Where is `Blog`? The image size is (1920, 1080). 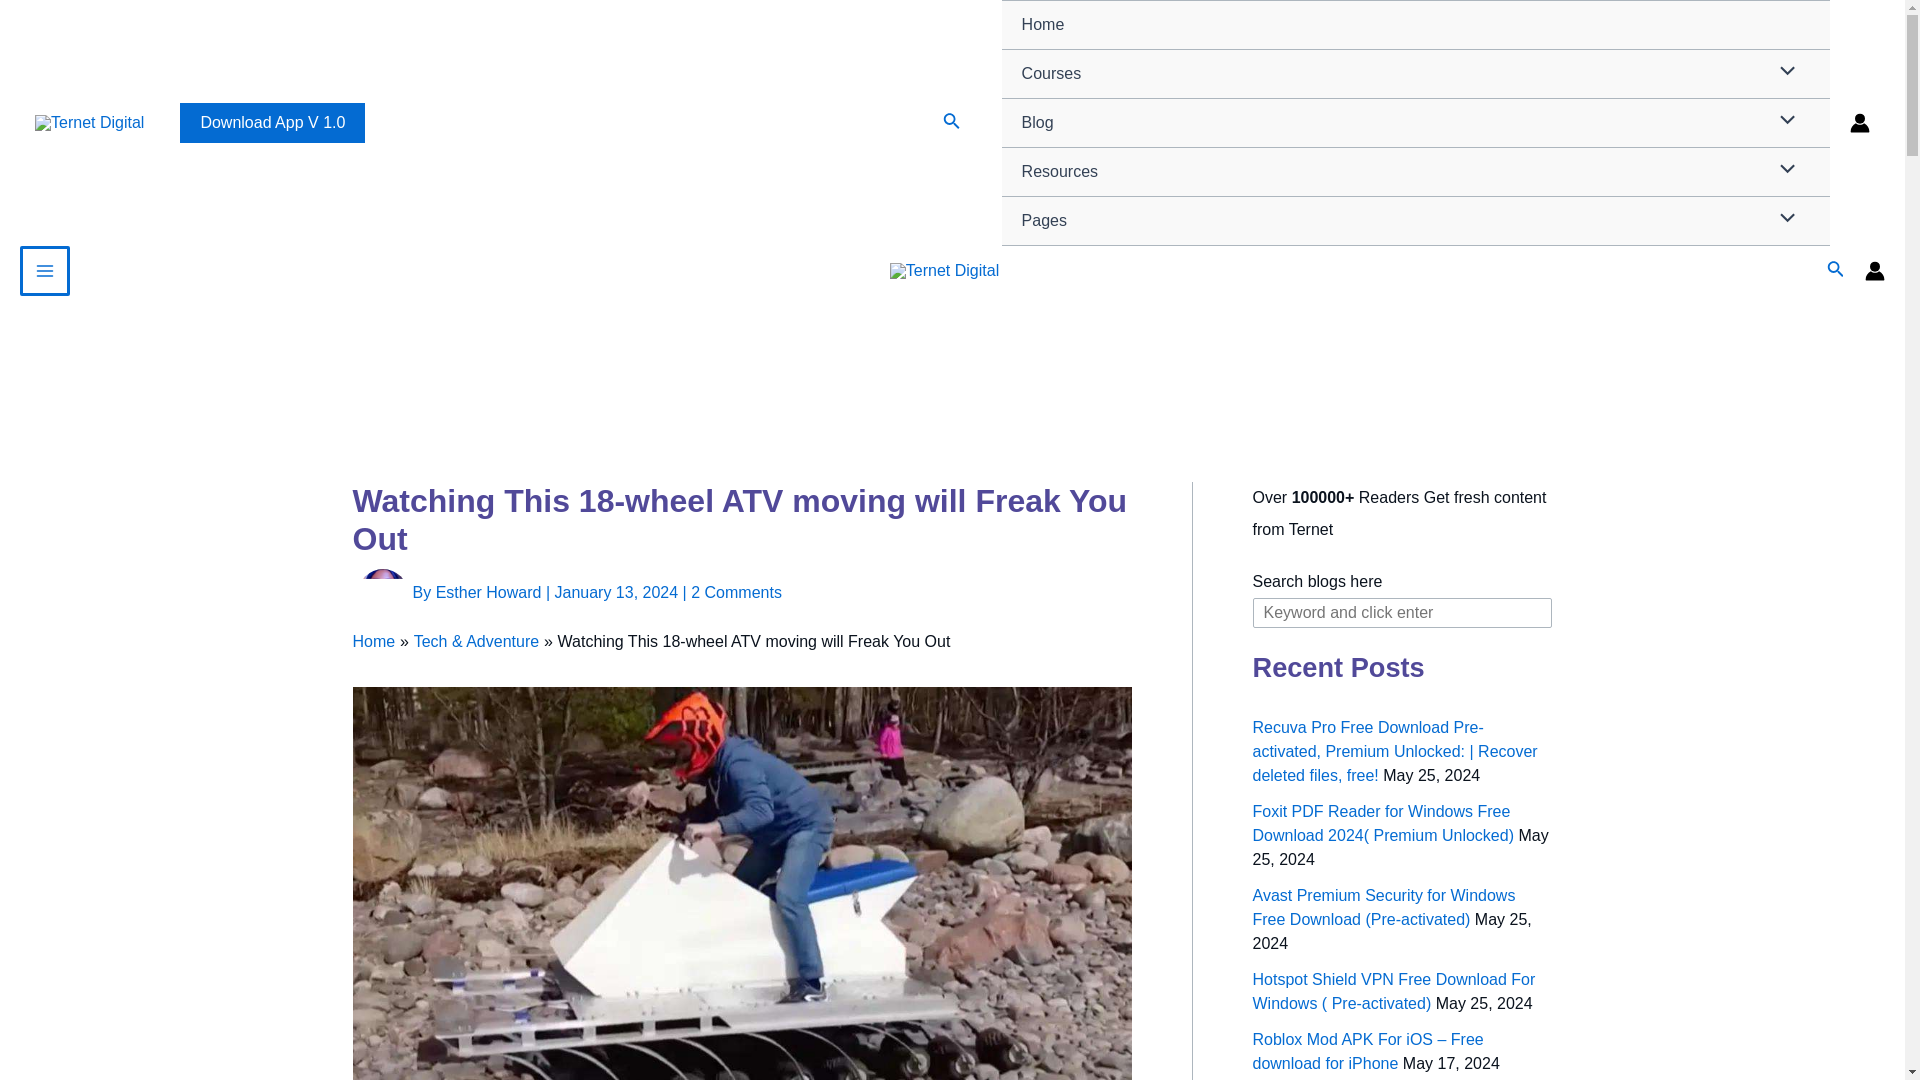 Blog is located at coordinates (1416, 123).